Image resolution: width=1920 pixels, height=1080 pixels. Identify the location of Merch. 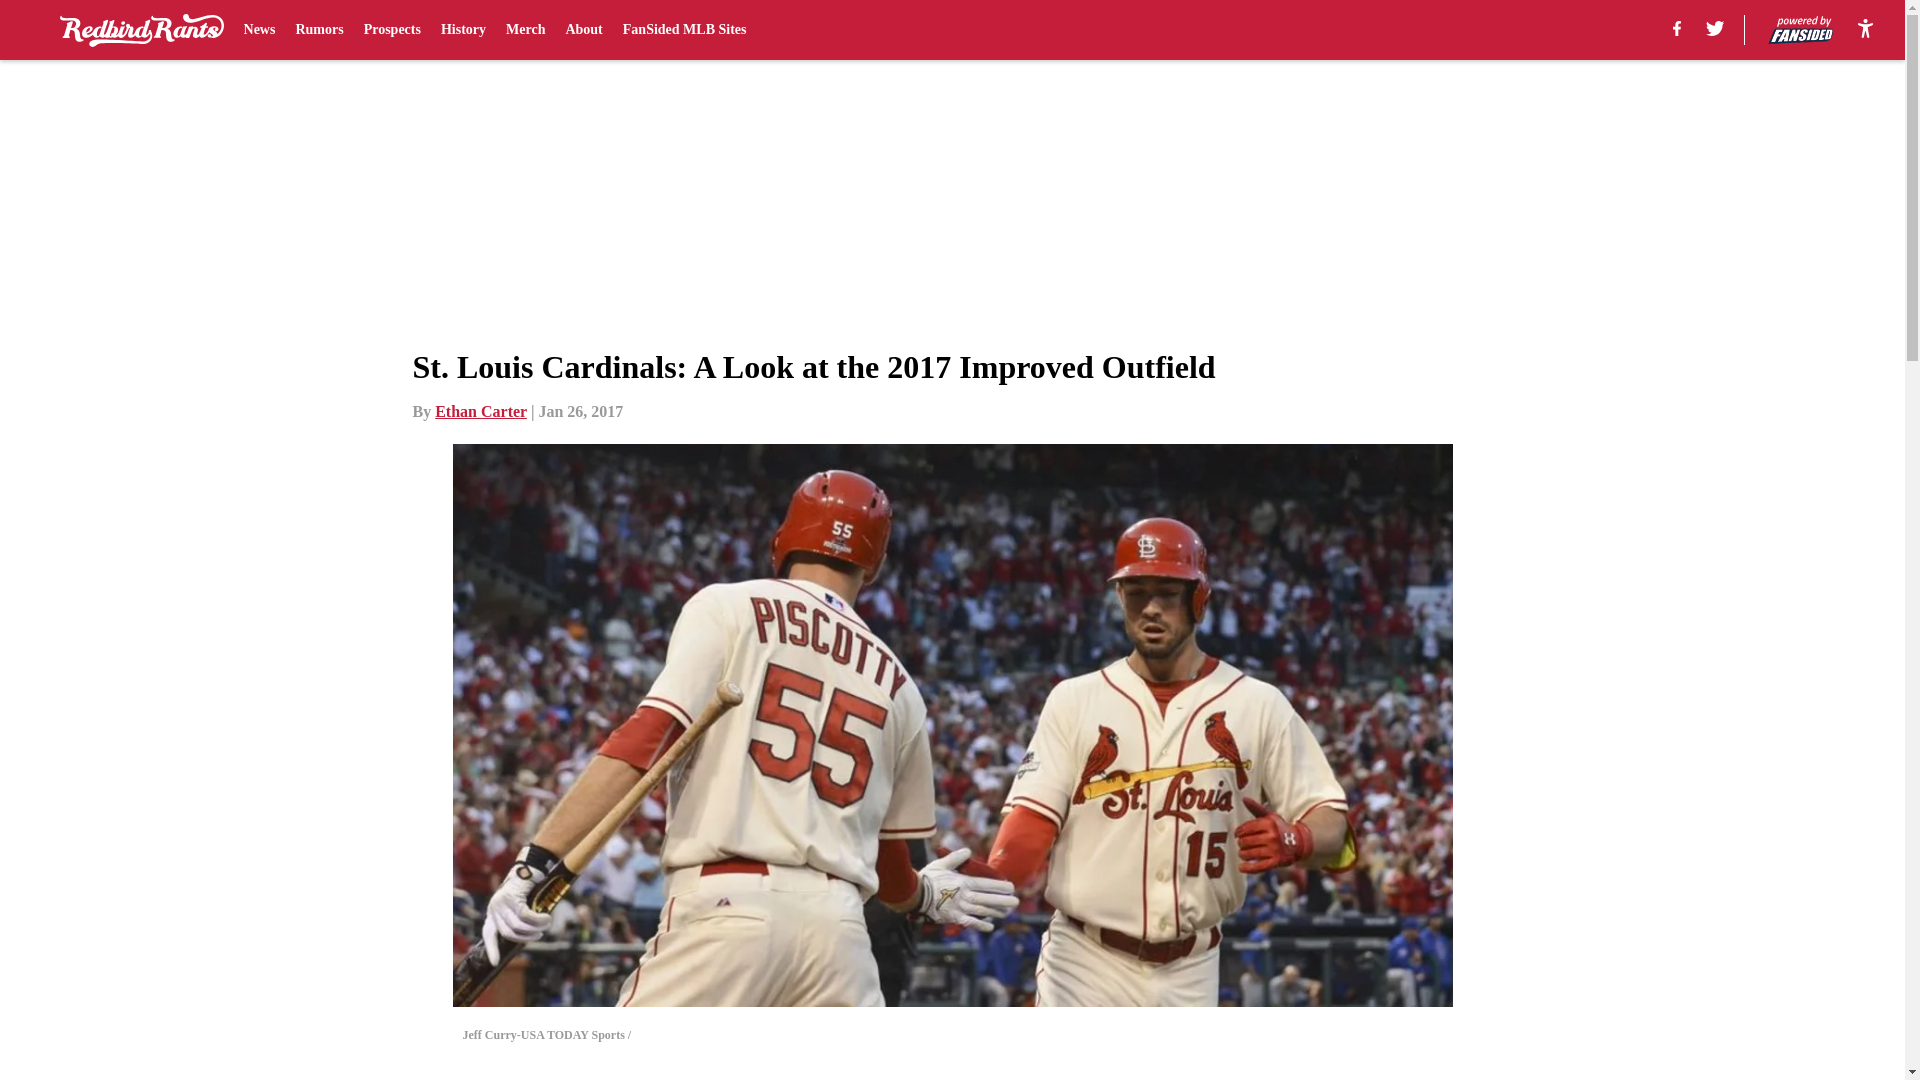
(526, 30).